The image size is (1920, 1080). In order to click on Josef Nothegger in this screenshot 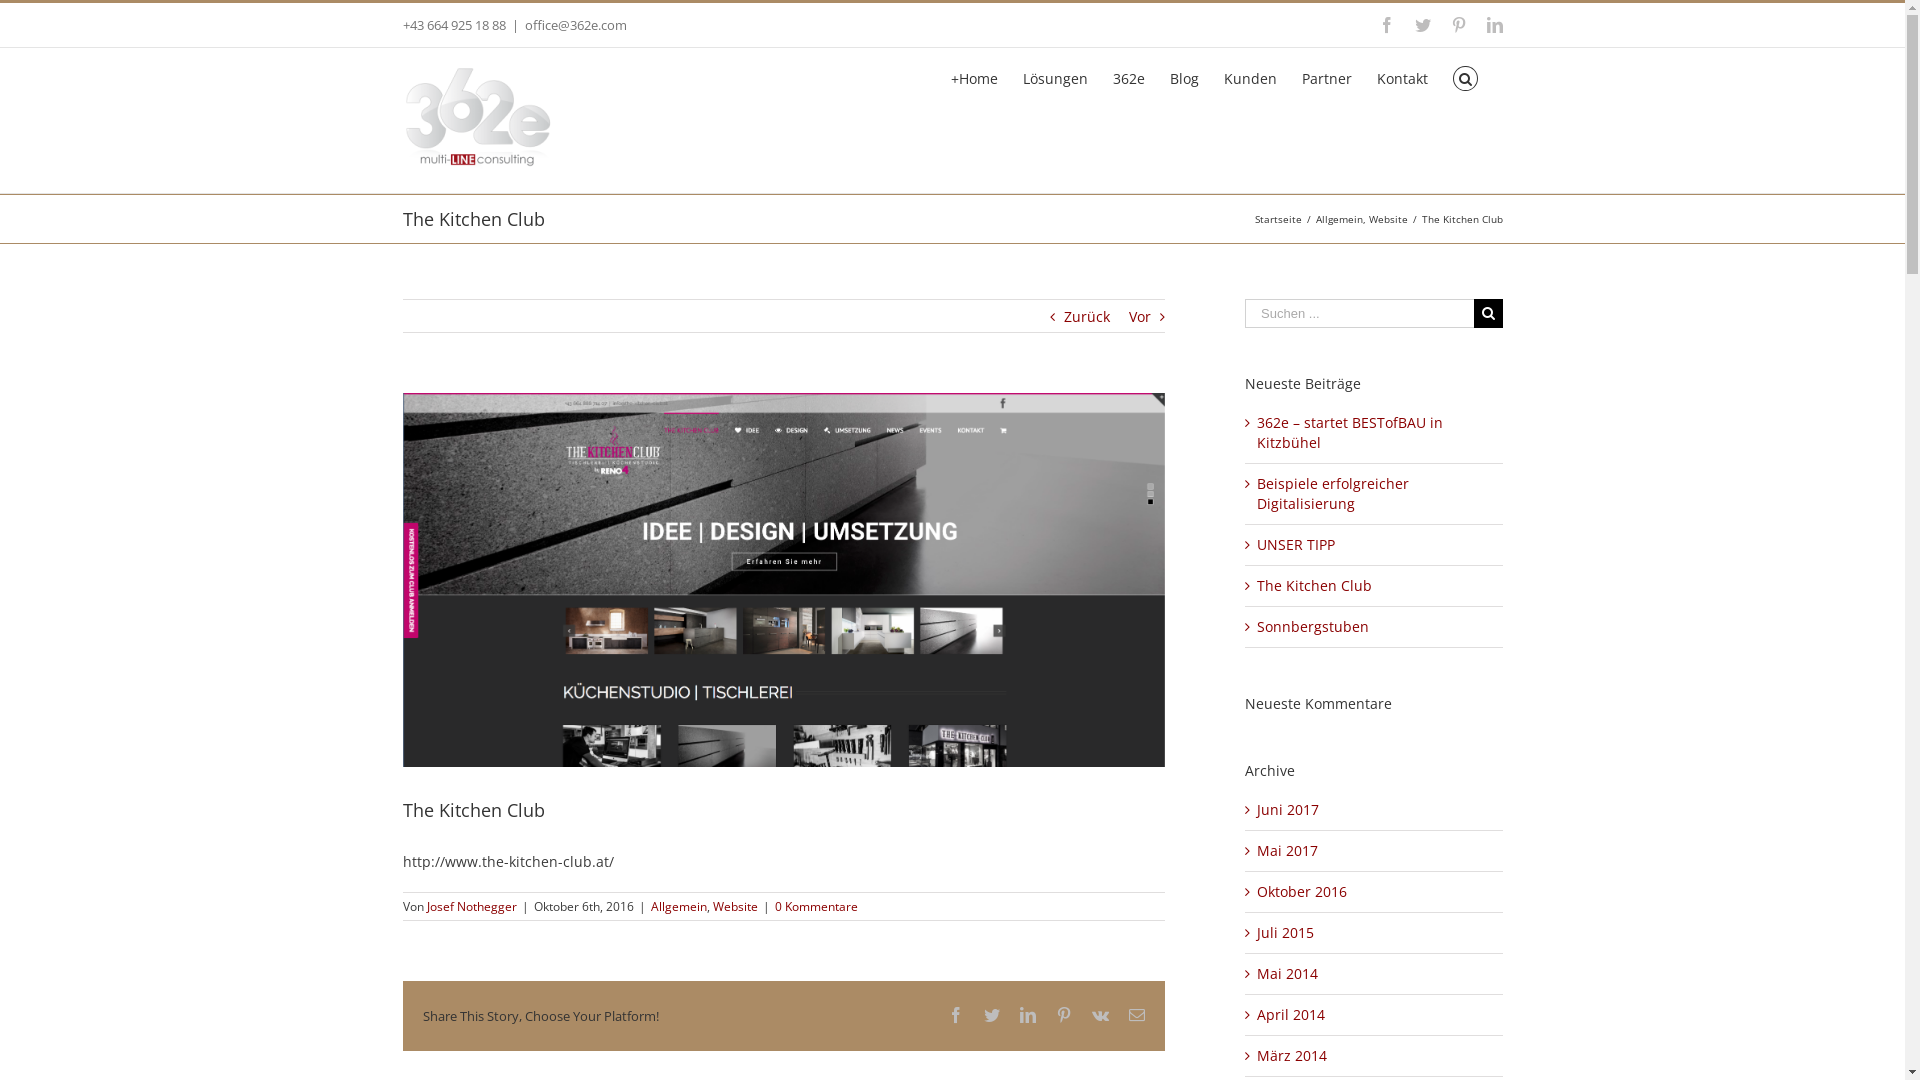, I will do `click(471, 906)`.